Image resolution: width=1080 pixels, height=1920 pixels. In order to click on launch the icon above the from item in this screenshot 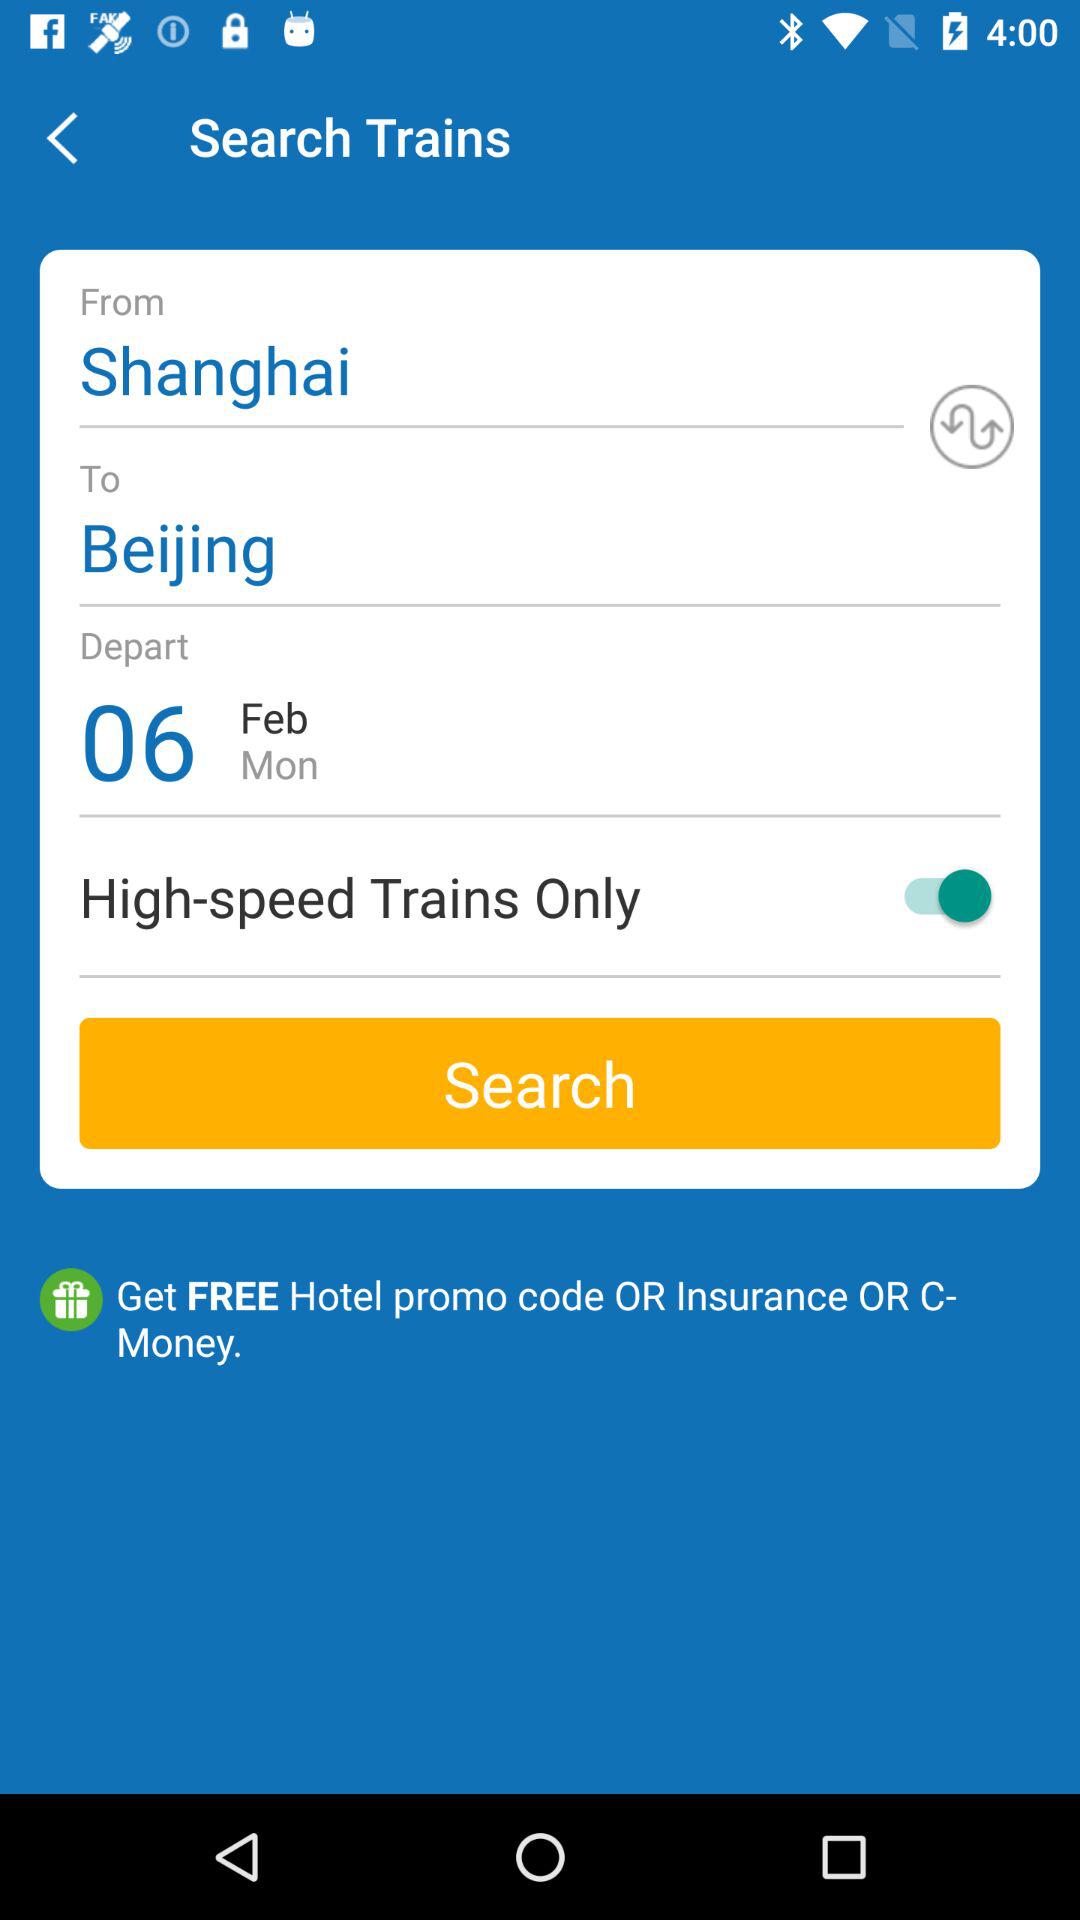, I will do `click(73, 136)`.